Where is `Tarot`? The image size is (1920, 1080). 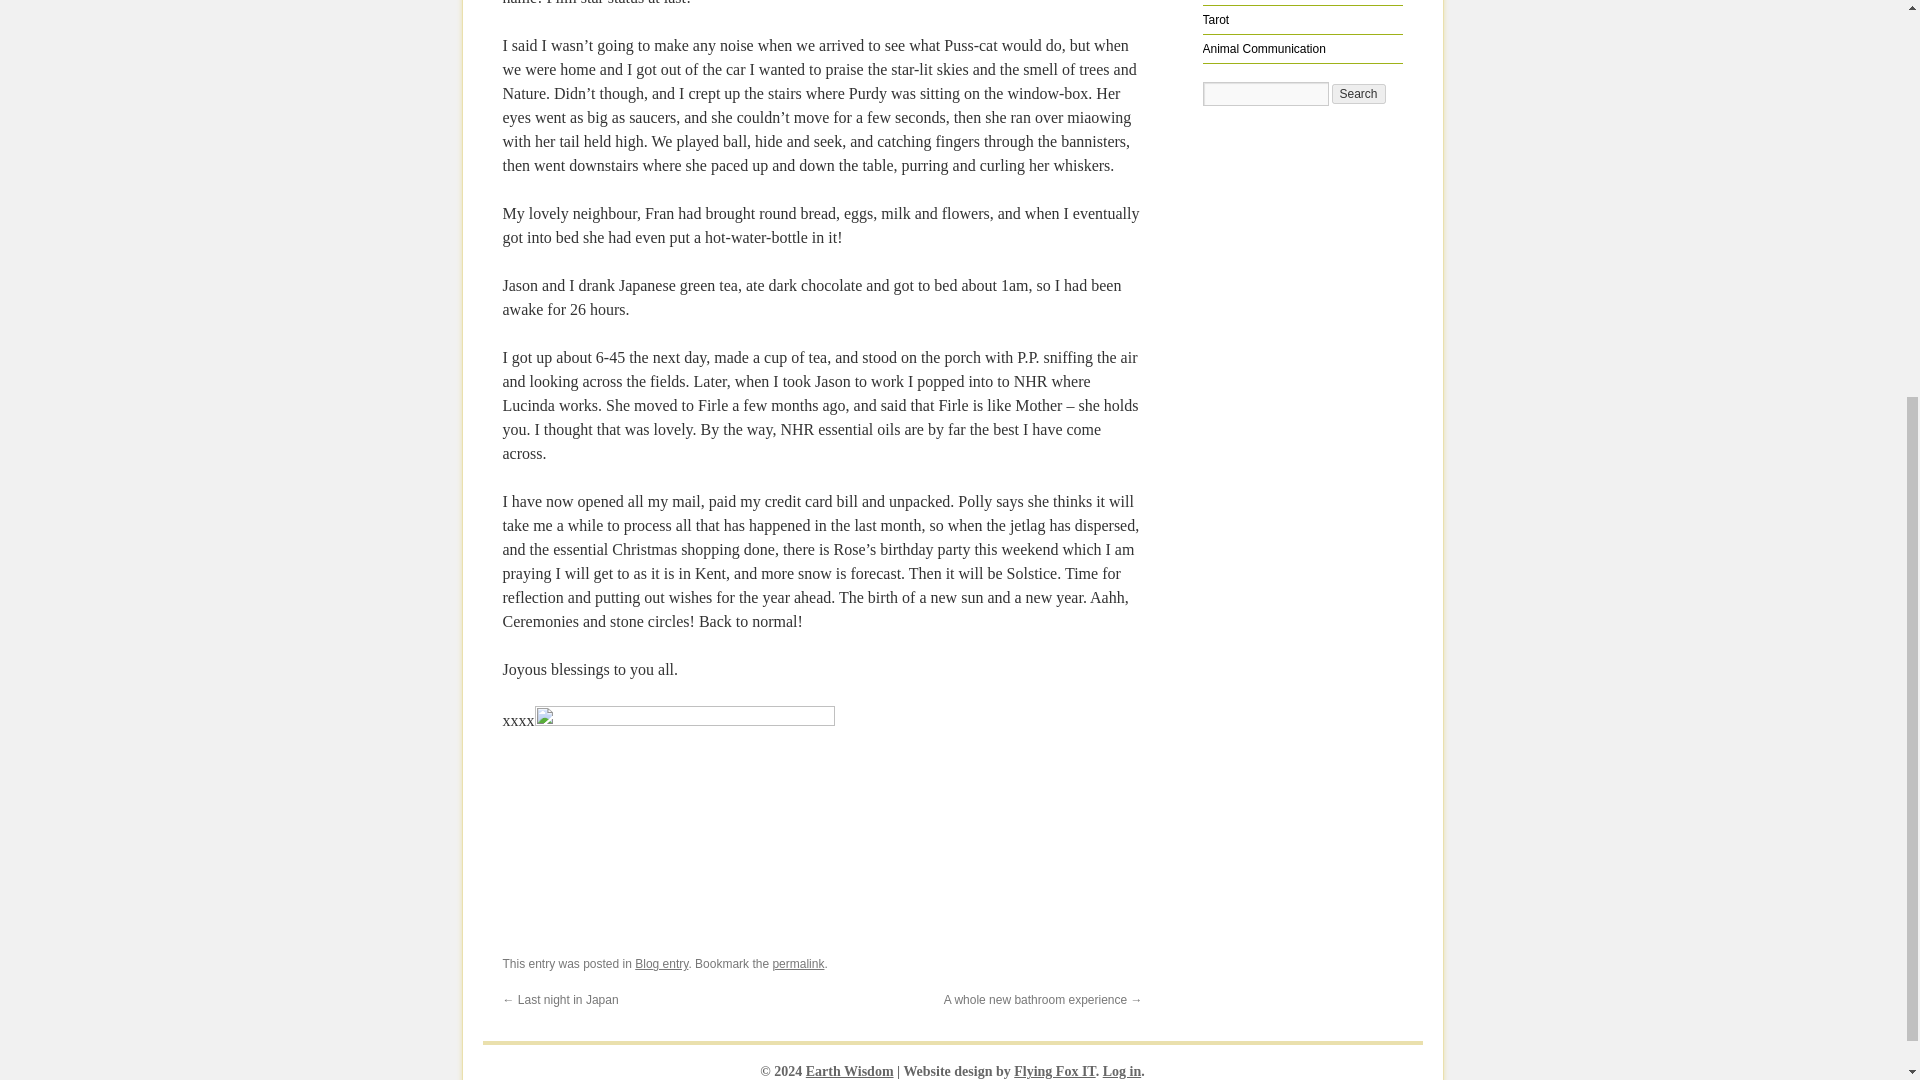 Tarot is located at coordinates (1214, 20).